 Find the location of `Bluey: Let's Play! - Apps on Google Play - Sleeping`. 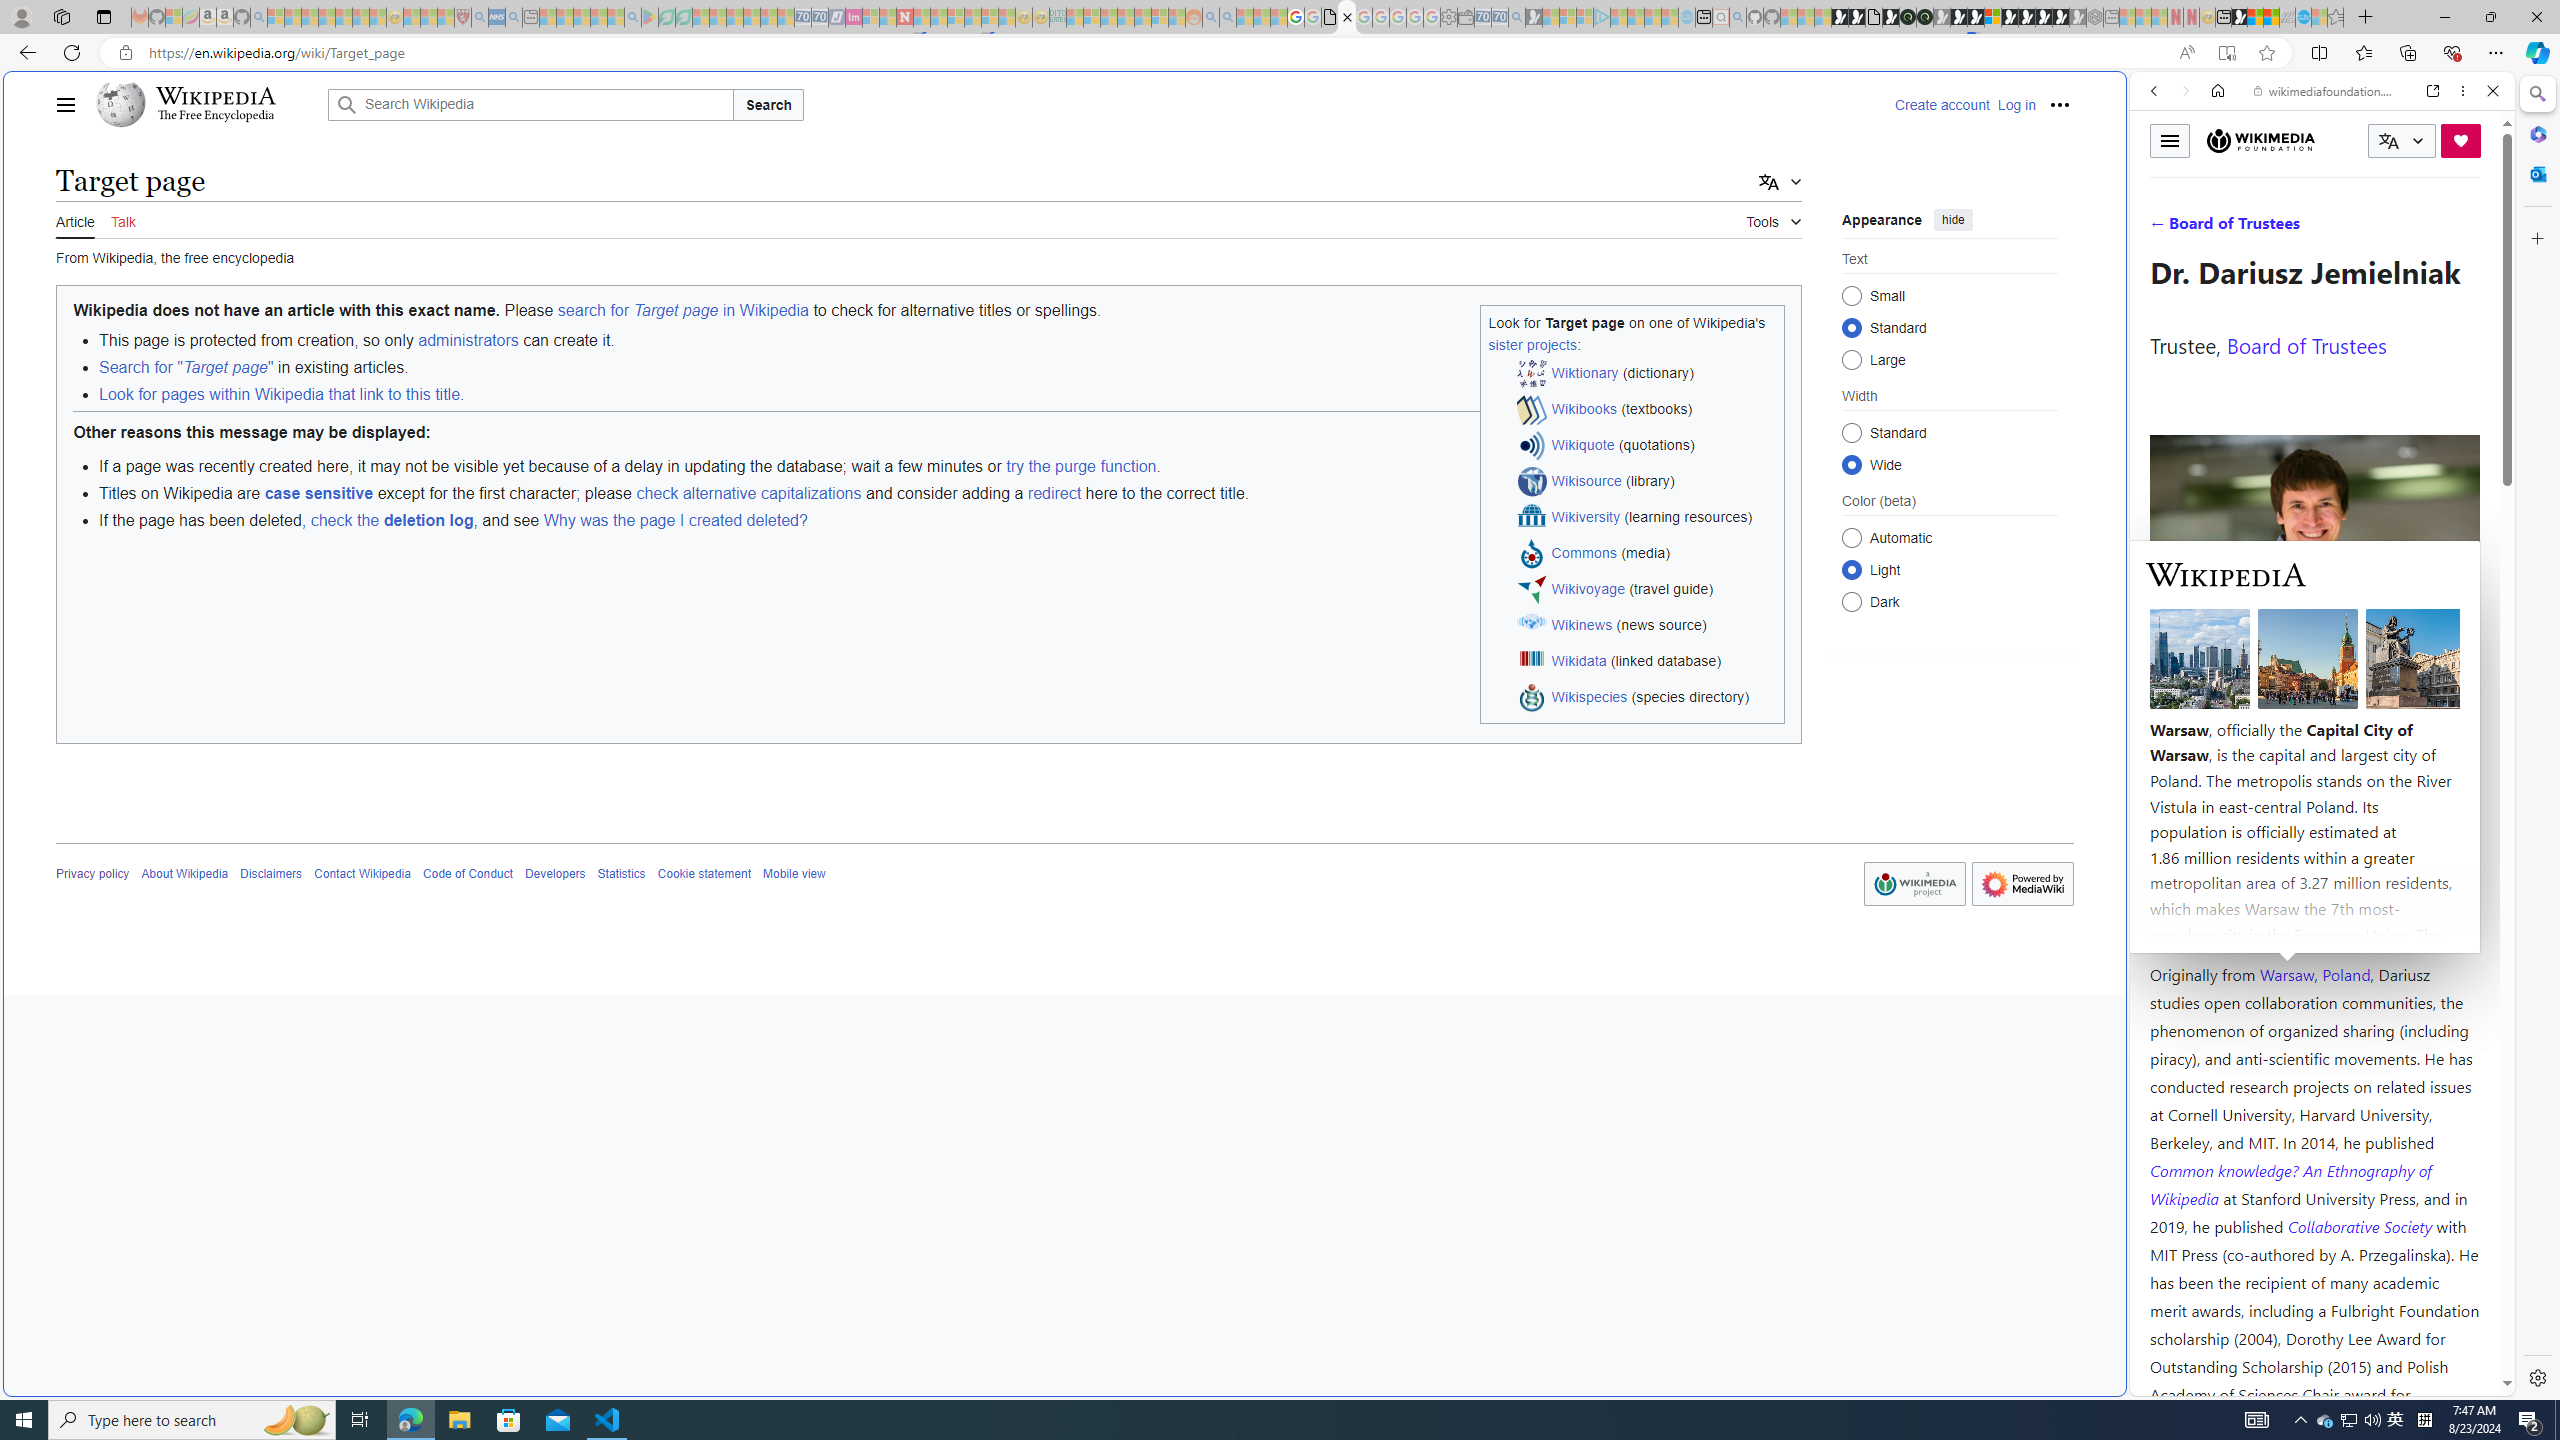

Bluey: Let's Play! - Apps on Google Play - Sleeping is located at coordinates (650, 17).